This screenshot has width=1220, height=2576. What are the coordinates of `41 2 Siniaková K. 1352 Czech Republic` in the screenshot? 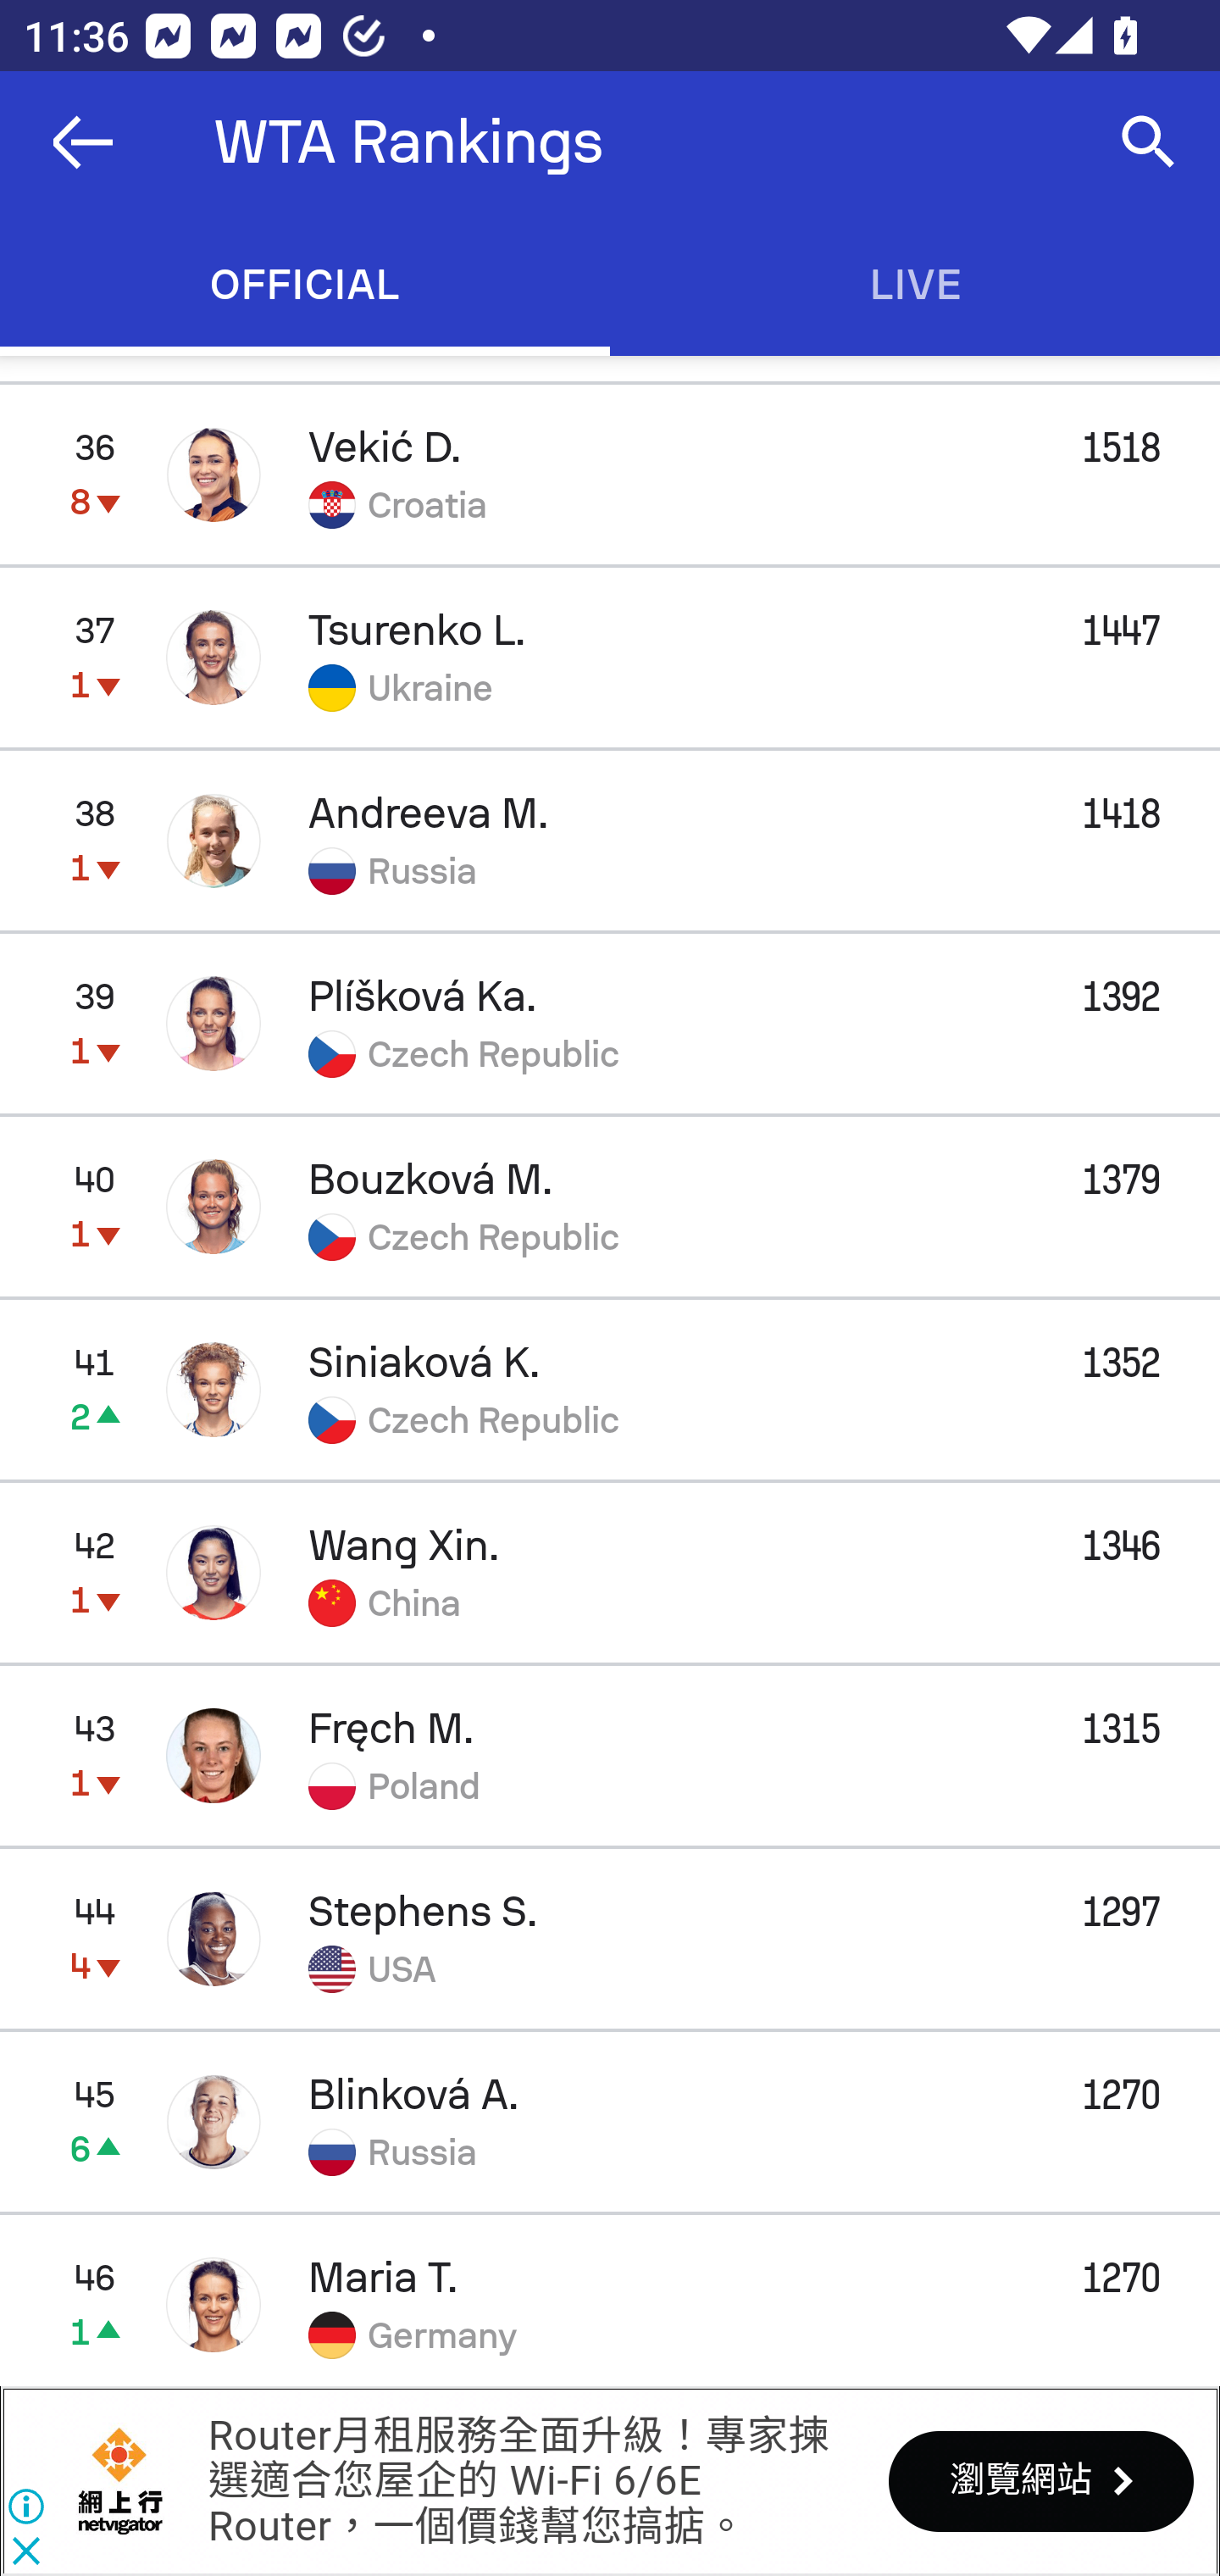 It's located at (610, 1390).